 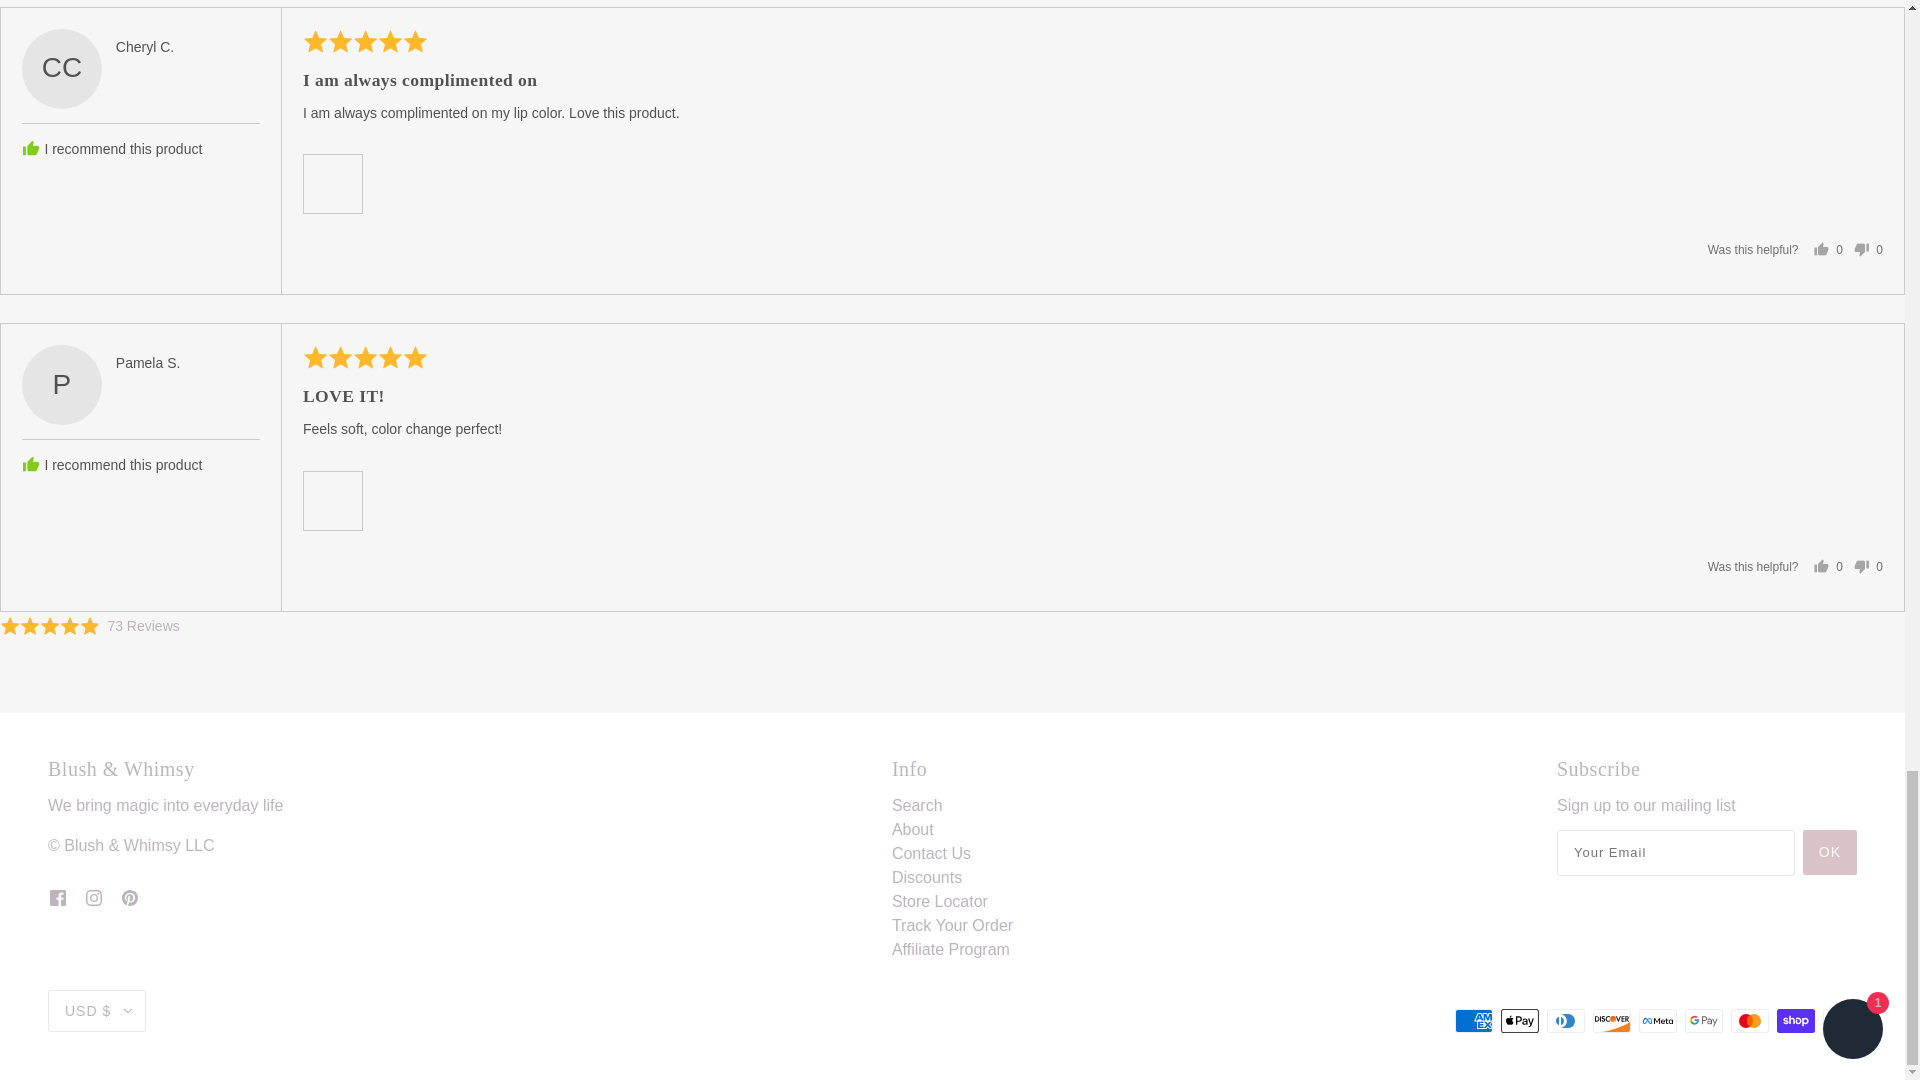 I want to click on American Express, so click(x=1474, y=1020).